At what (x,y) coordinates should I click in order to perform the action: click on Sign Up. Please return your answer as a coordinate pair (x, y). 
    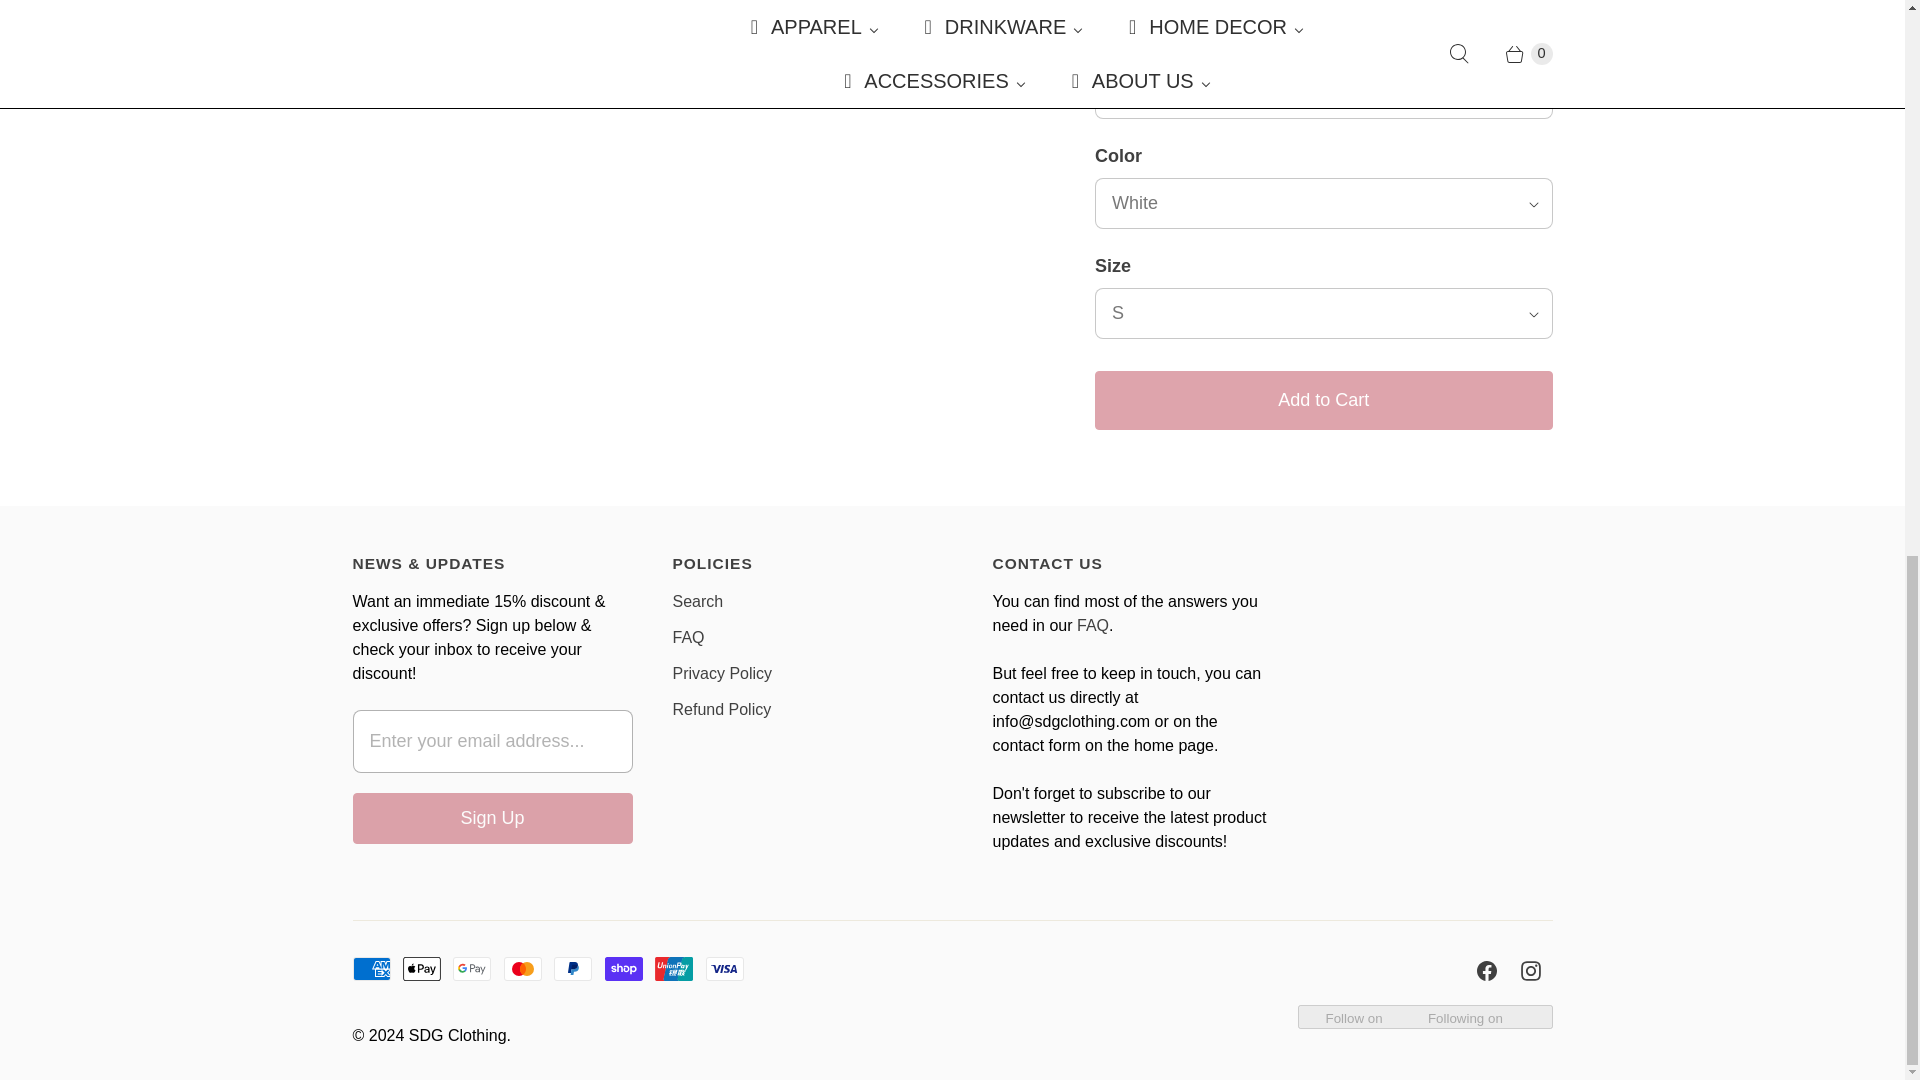
    Looking at the image, I should click on (491, 818).